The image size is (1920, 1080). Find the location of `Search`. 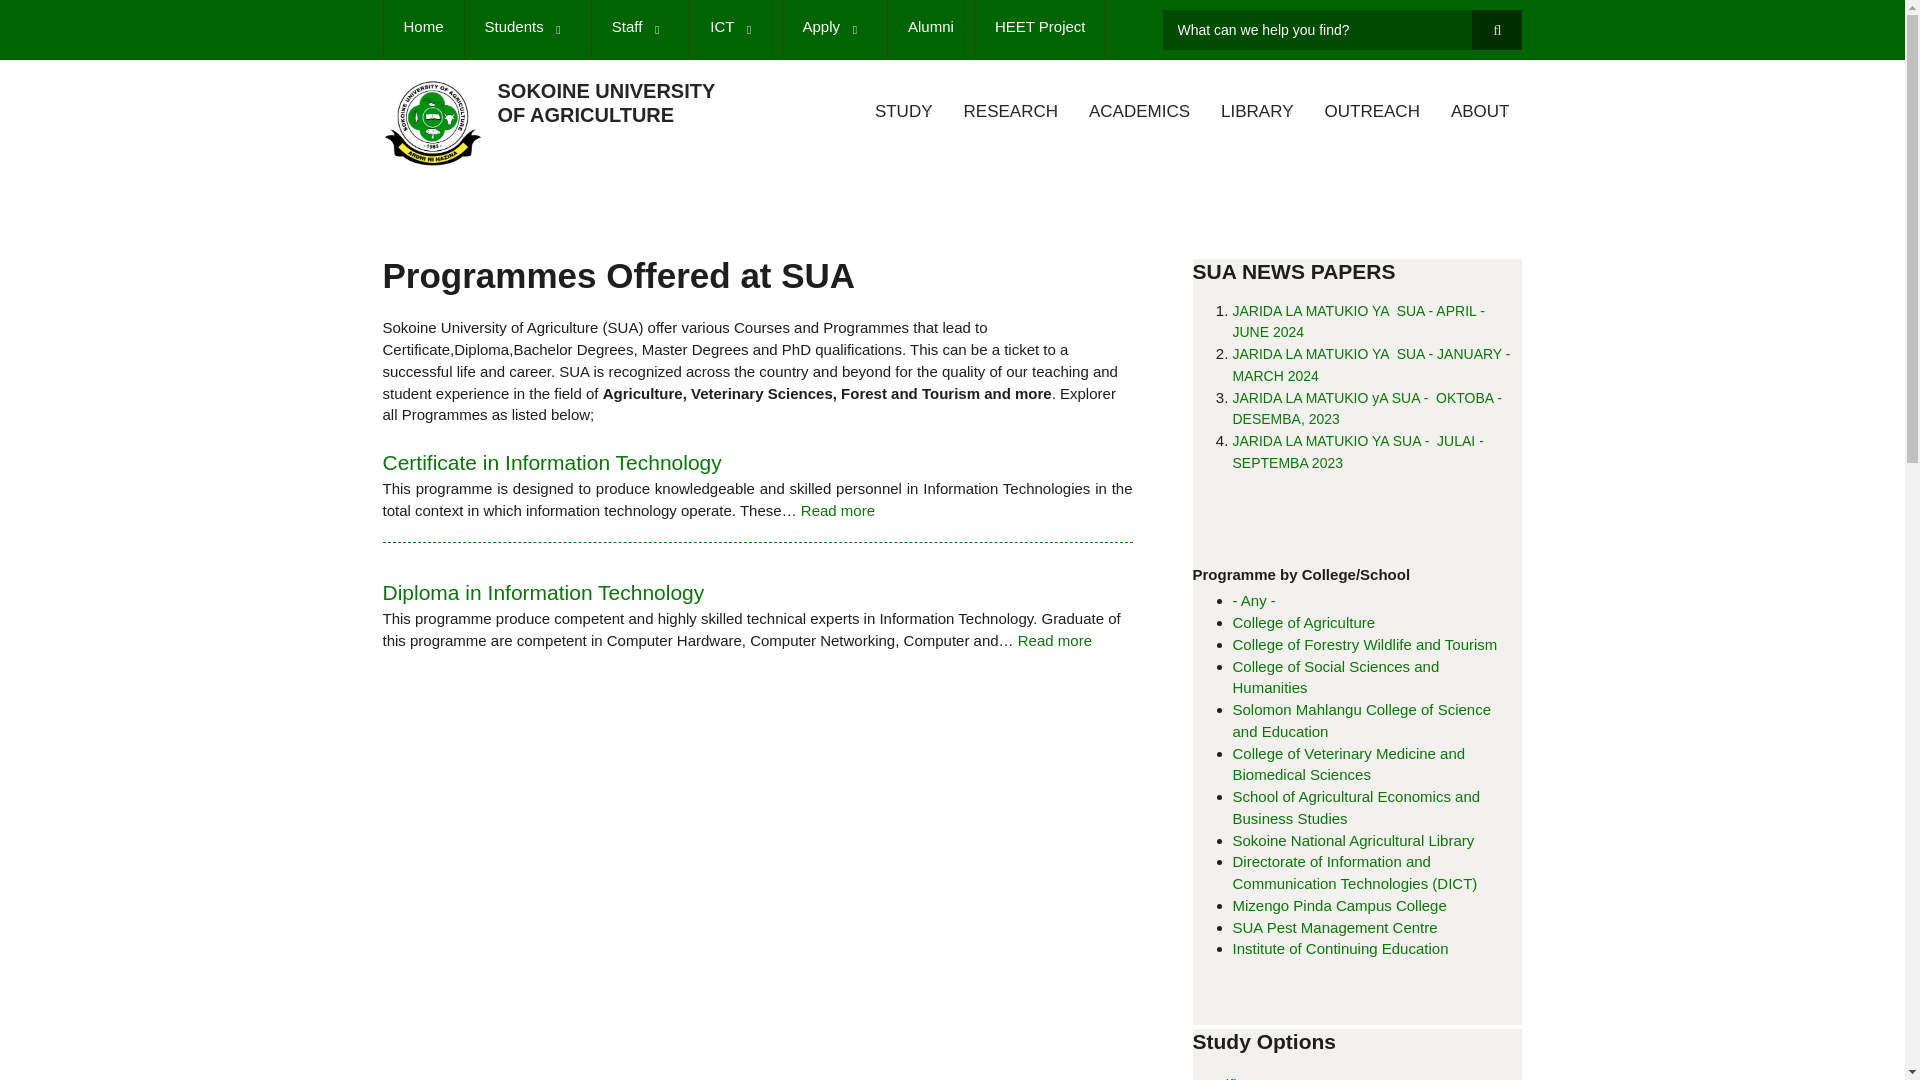

Search is located at coordinates (1497, 29).